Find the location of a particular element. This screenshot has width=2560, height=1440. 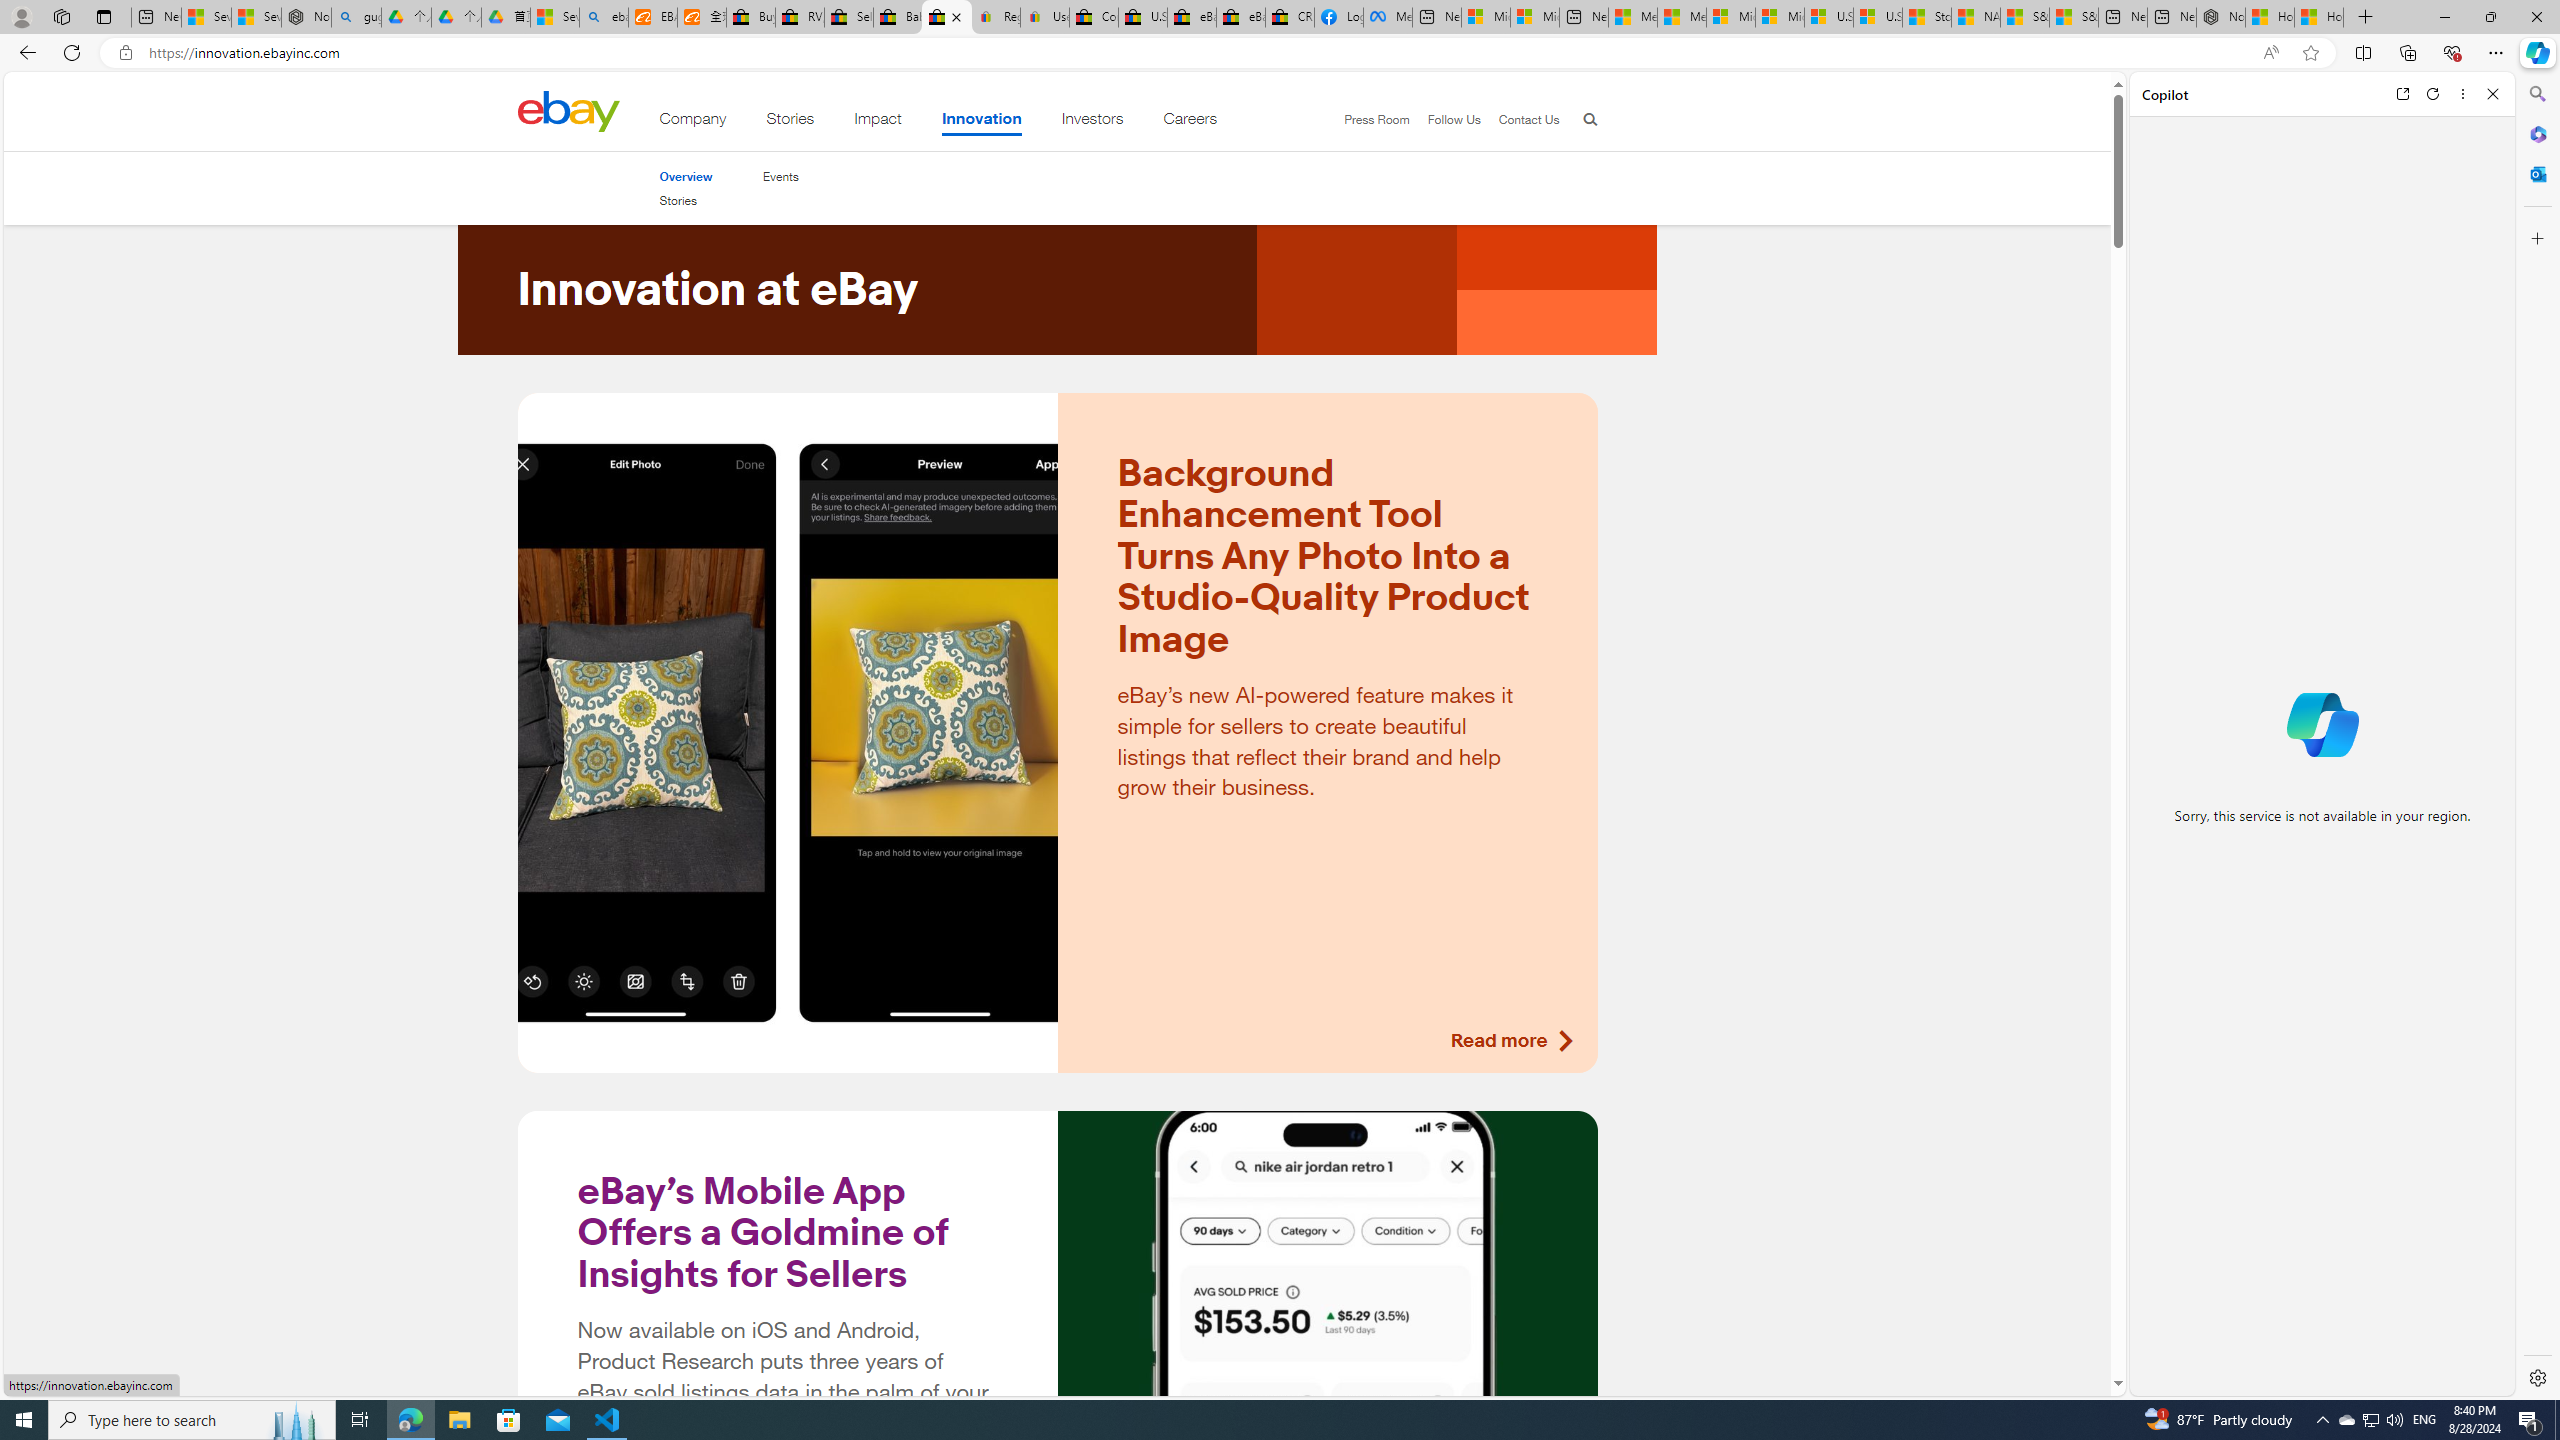

Register: Create a personal eBay account is located at coordinates (996, 17).